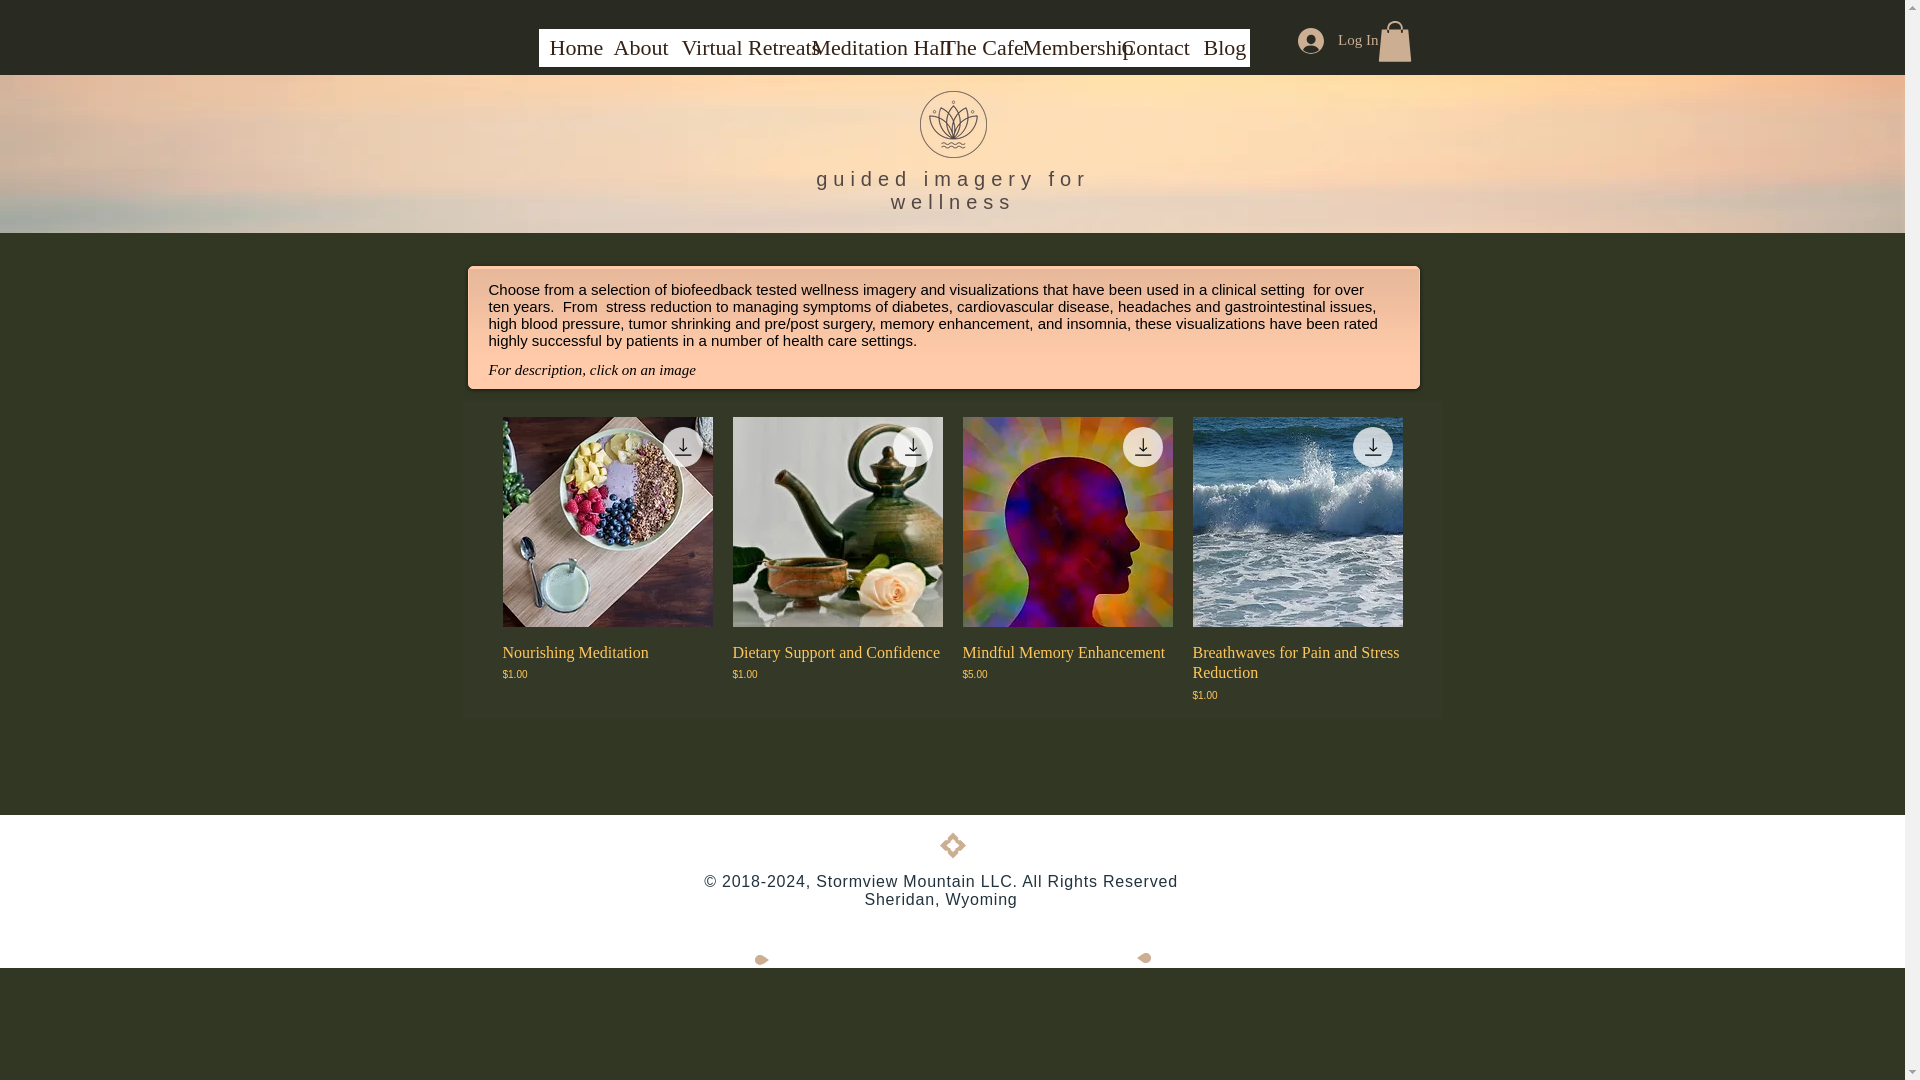 Image resolution: width=1920 pixels, height=1080 pixels. What do you see at coordinates (1220, 54) in the screenshot?
I see `Blog` at bounding box center [1220, 54].